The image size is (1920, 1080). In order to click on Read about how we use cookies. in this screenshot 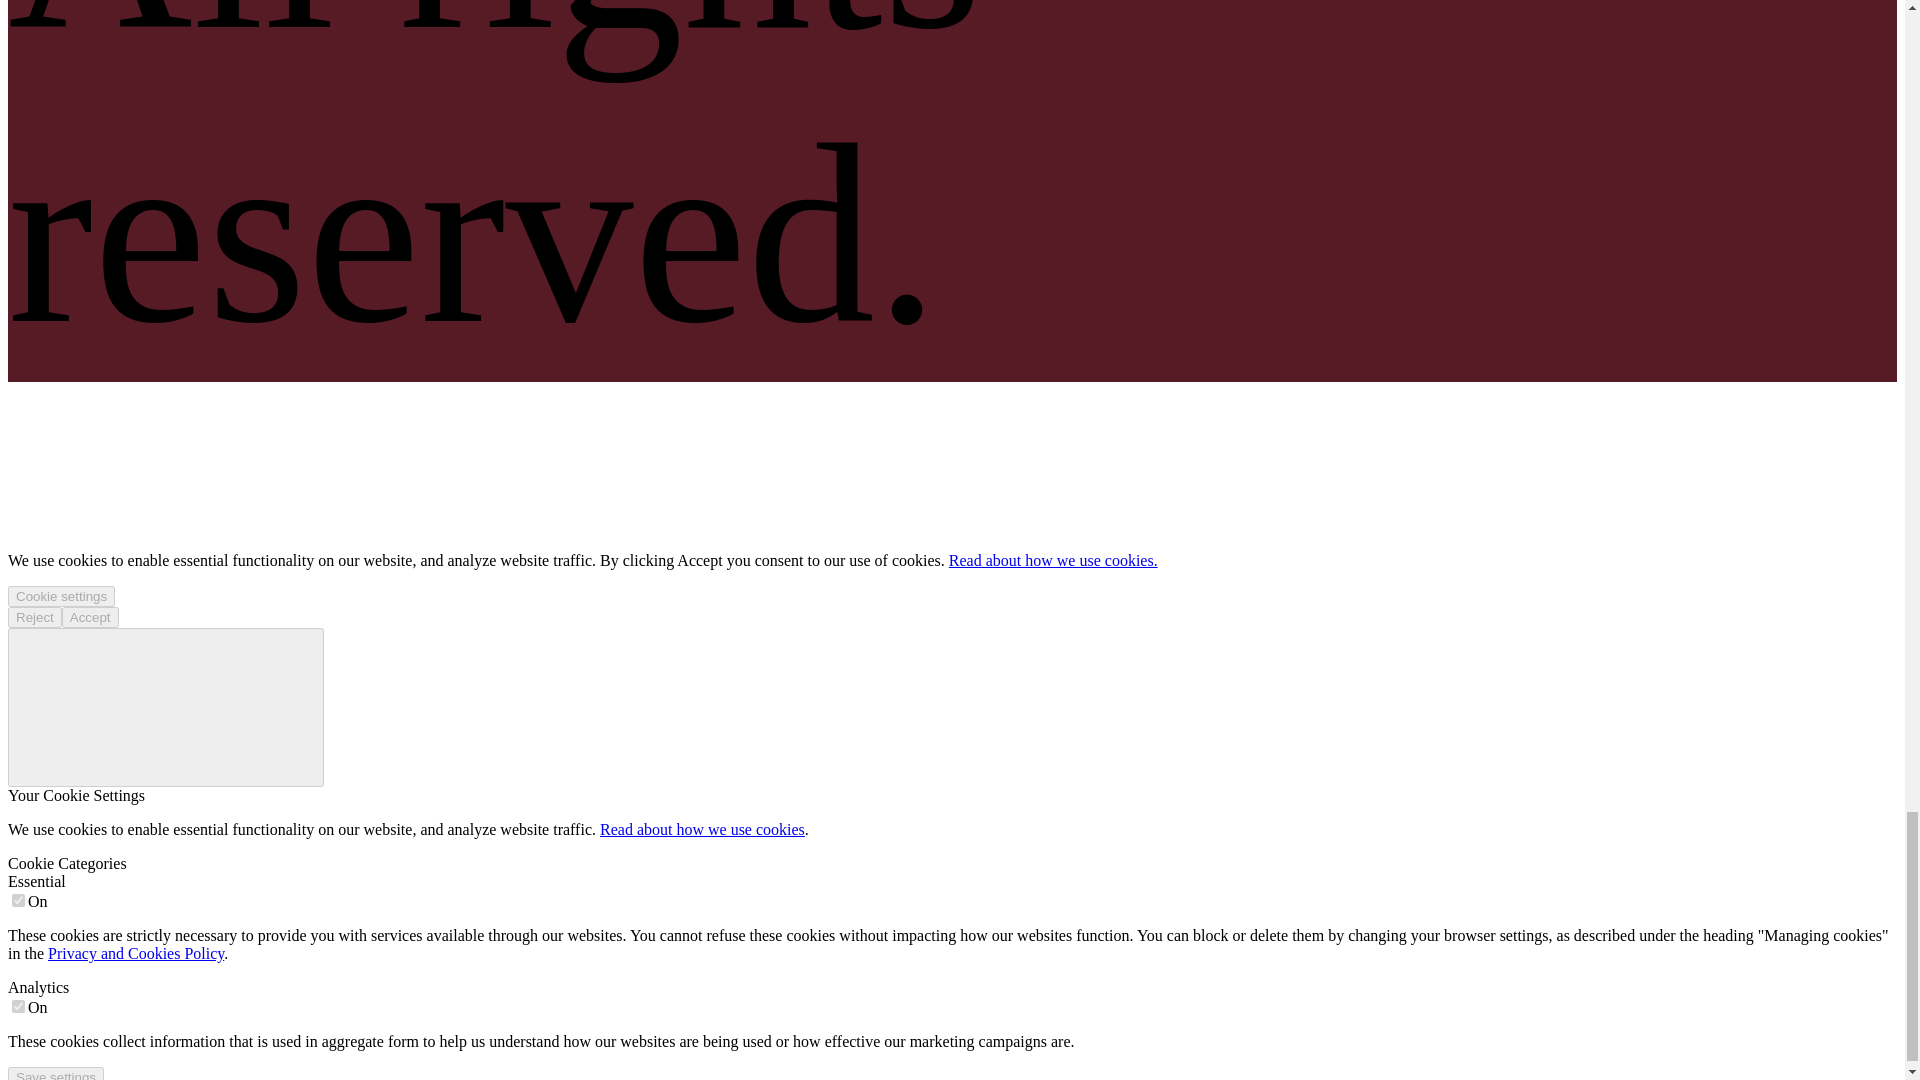, I will do `click(1052, 560)`.